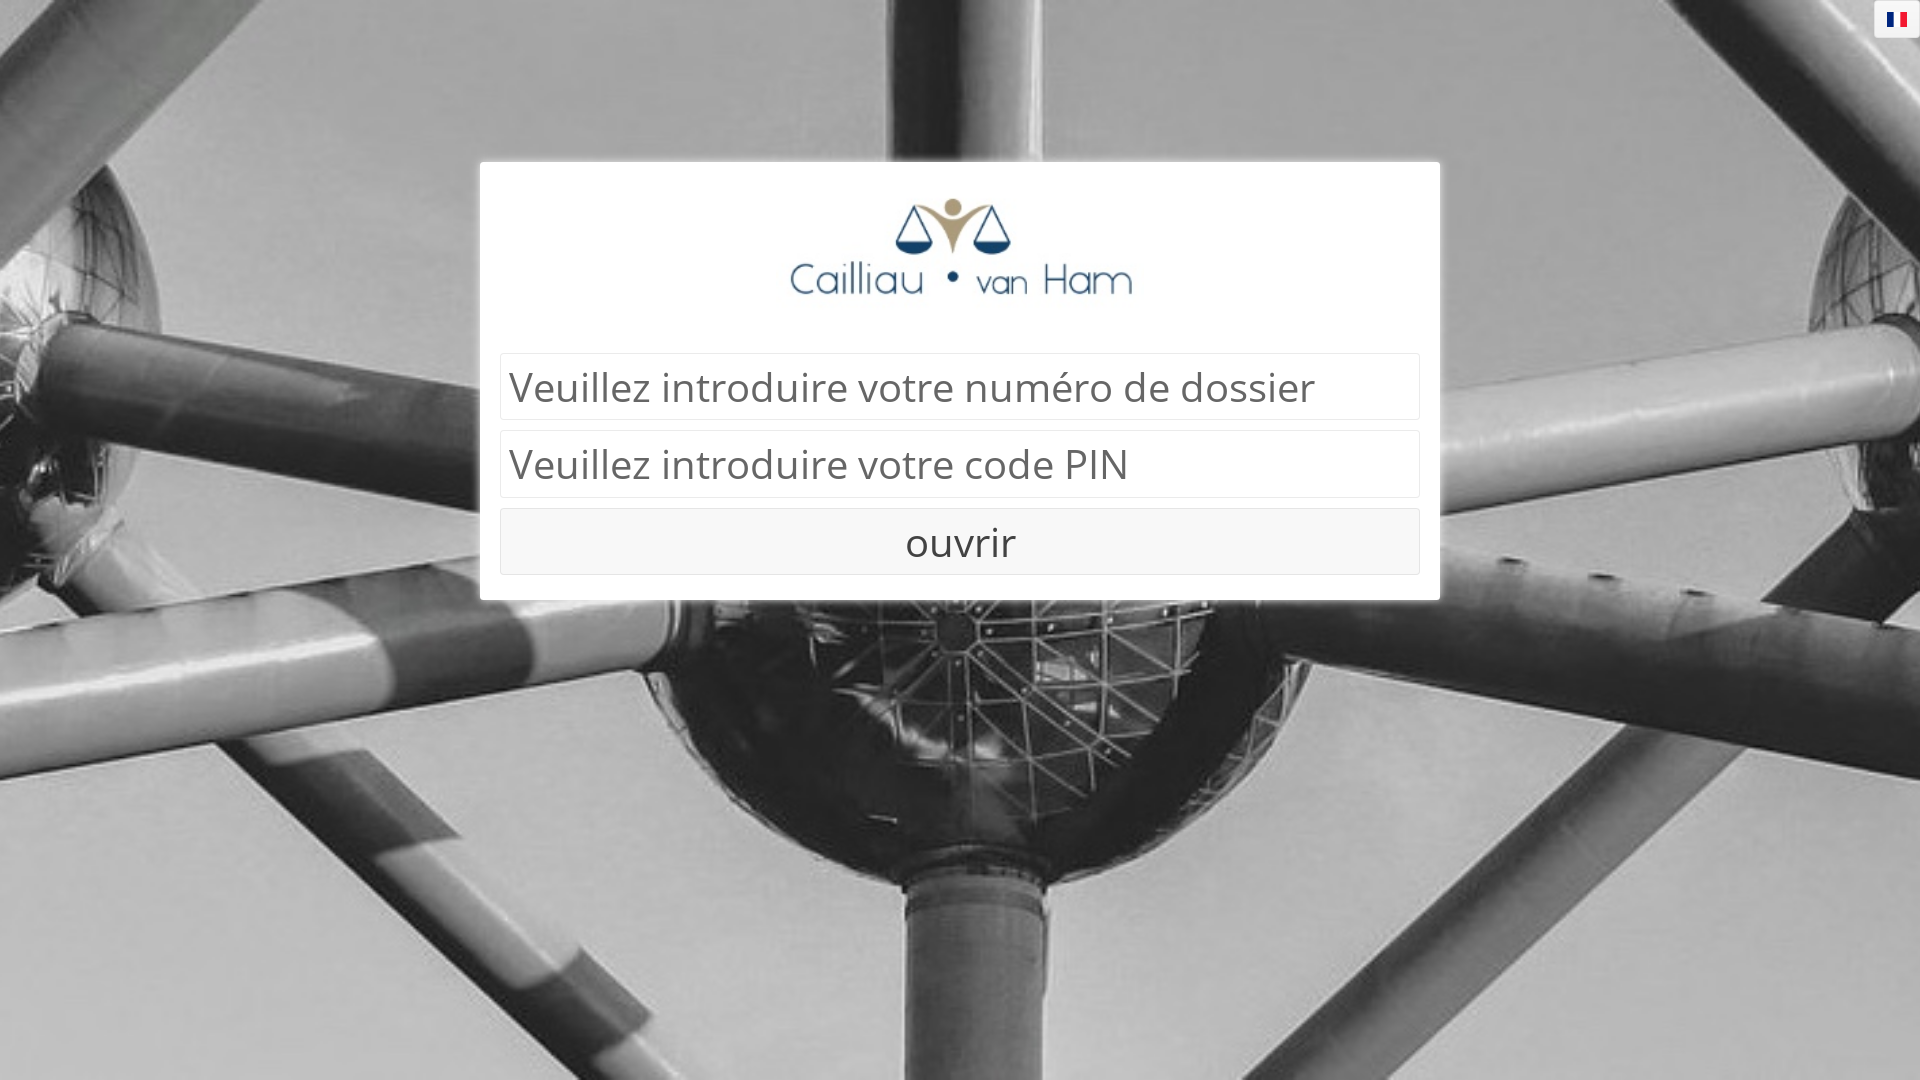 This screenshot has height=1080, width=1920. I want to click on ouvrir, so click(960, 404).